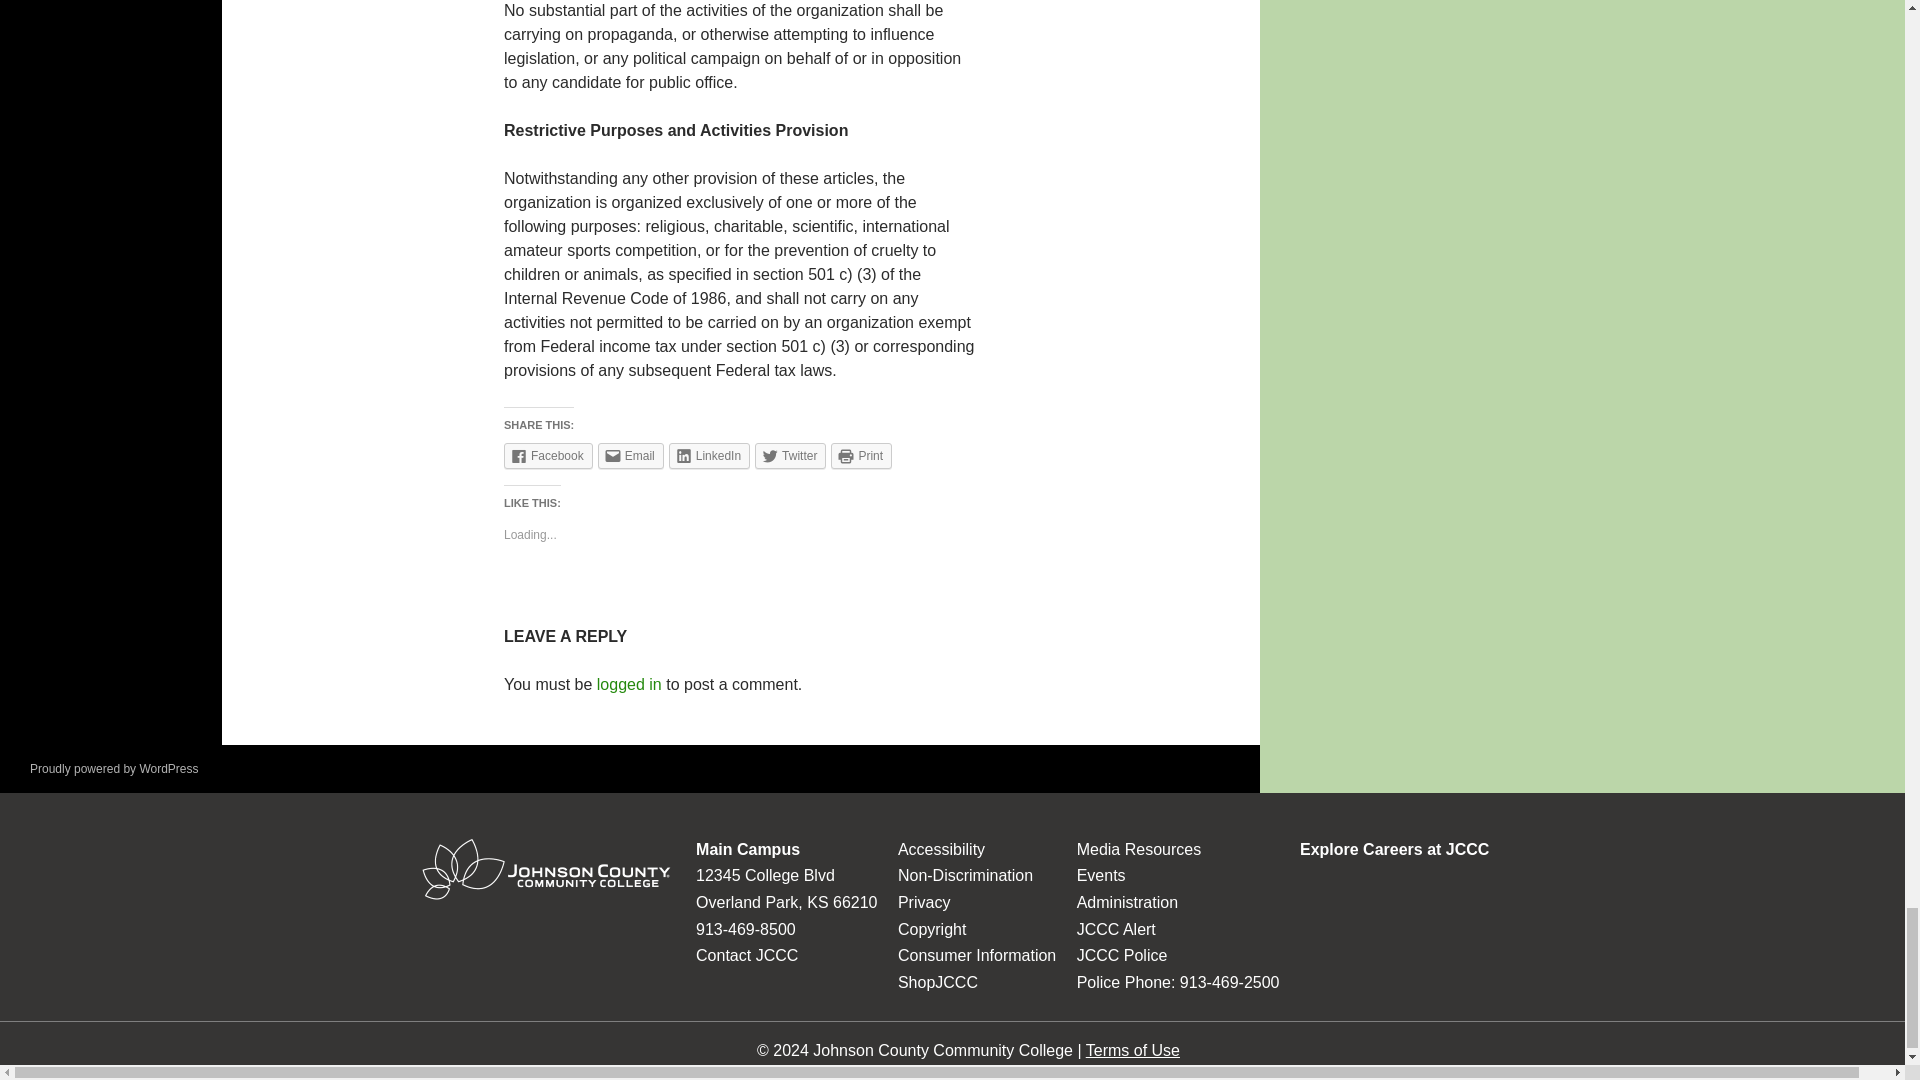 The height and width of the screenshot is (1080, 1920). What do you see at coordinates (630, 455) in the screenshot?
I see `Click to email this to a friend` at bounding box center [630, 455].